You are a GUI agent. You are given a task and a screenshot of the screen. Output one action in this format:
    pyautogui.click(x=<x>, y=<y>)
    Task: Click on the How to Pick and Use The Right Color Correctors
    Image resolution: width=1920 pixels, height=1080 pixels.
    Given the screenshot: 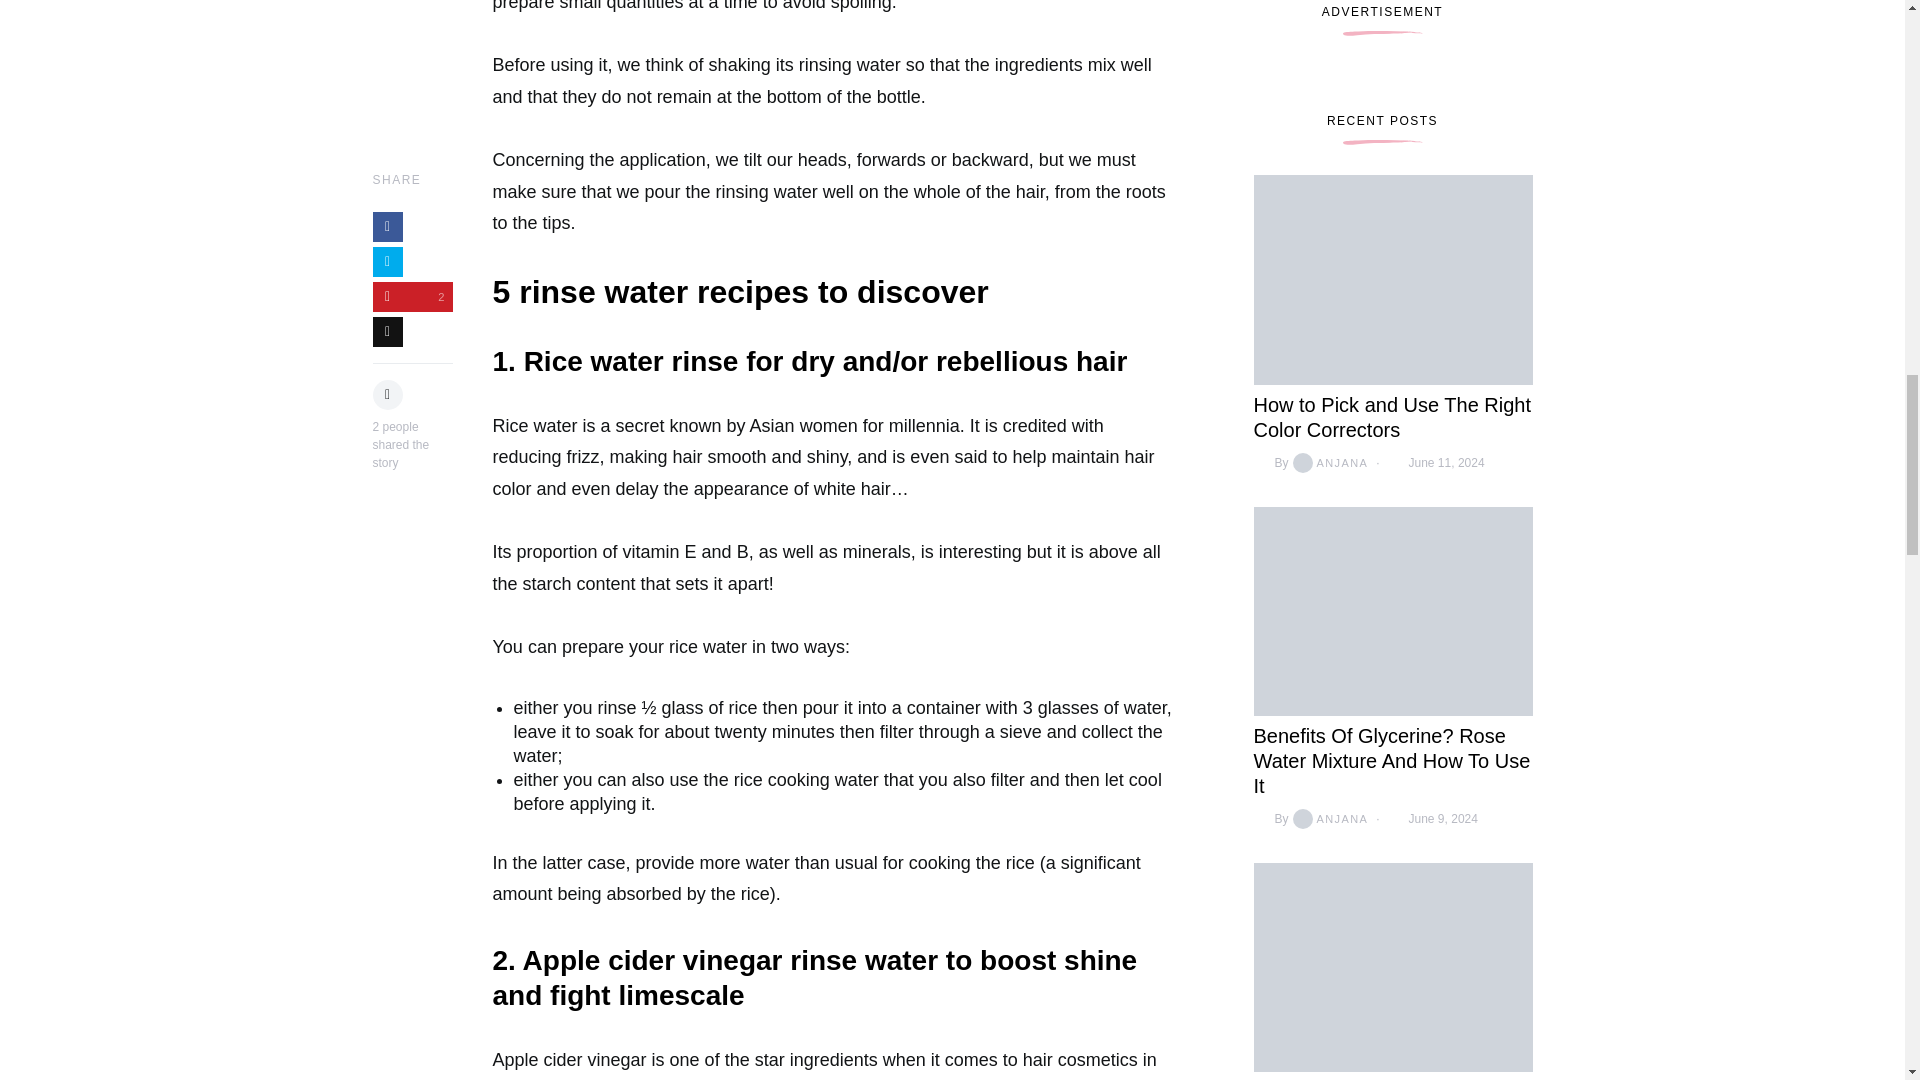 What is the action you would take?
    pyautogui.click(x=1392, y=417)
    